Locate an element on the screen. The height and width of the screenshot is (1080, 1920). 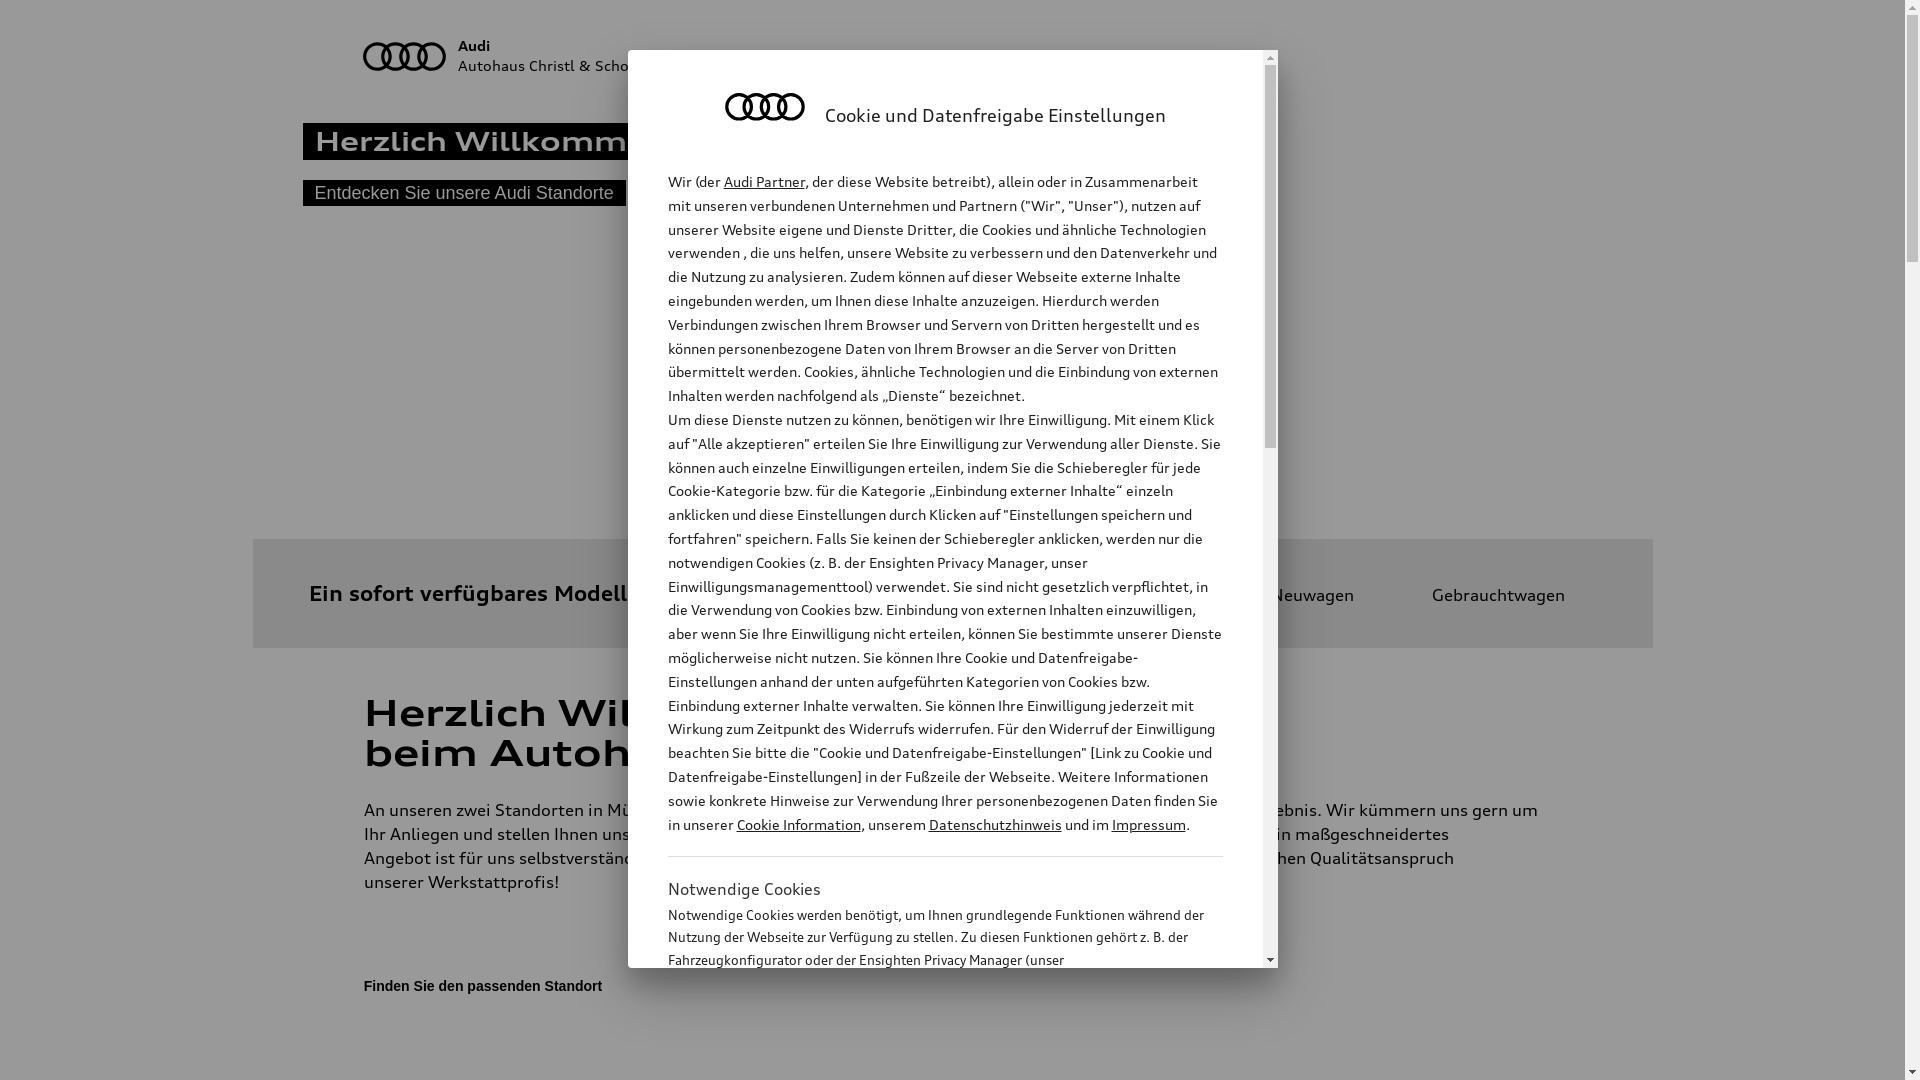
Cookie Information is located at coordinates (924, 1059).